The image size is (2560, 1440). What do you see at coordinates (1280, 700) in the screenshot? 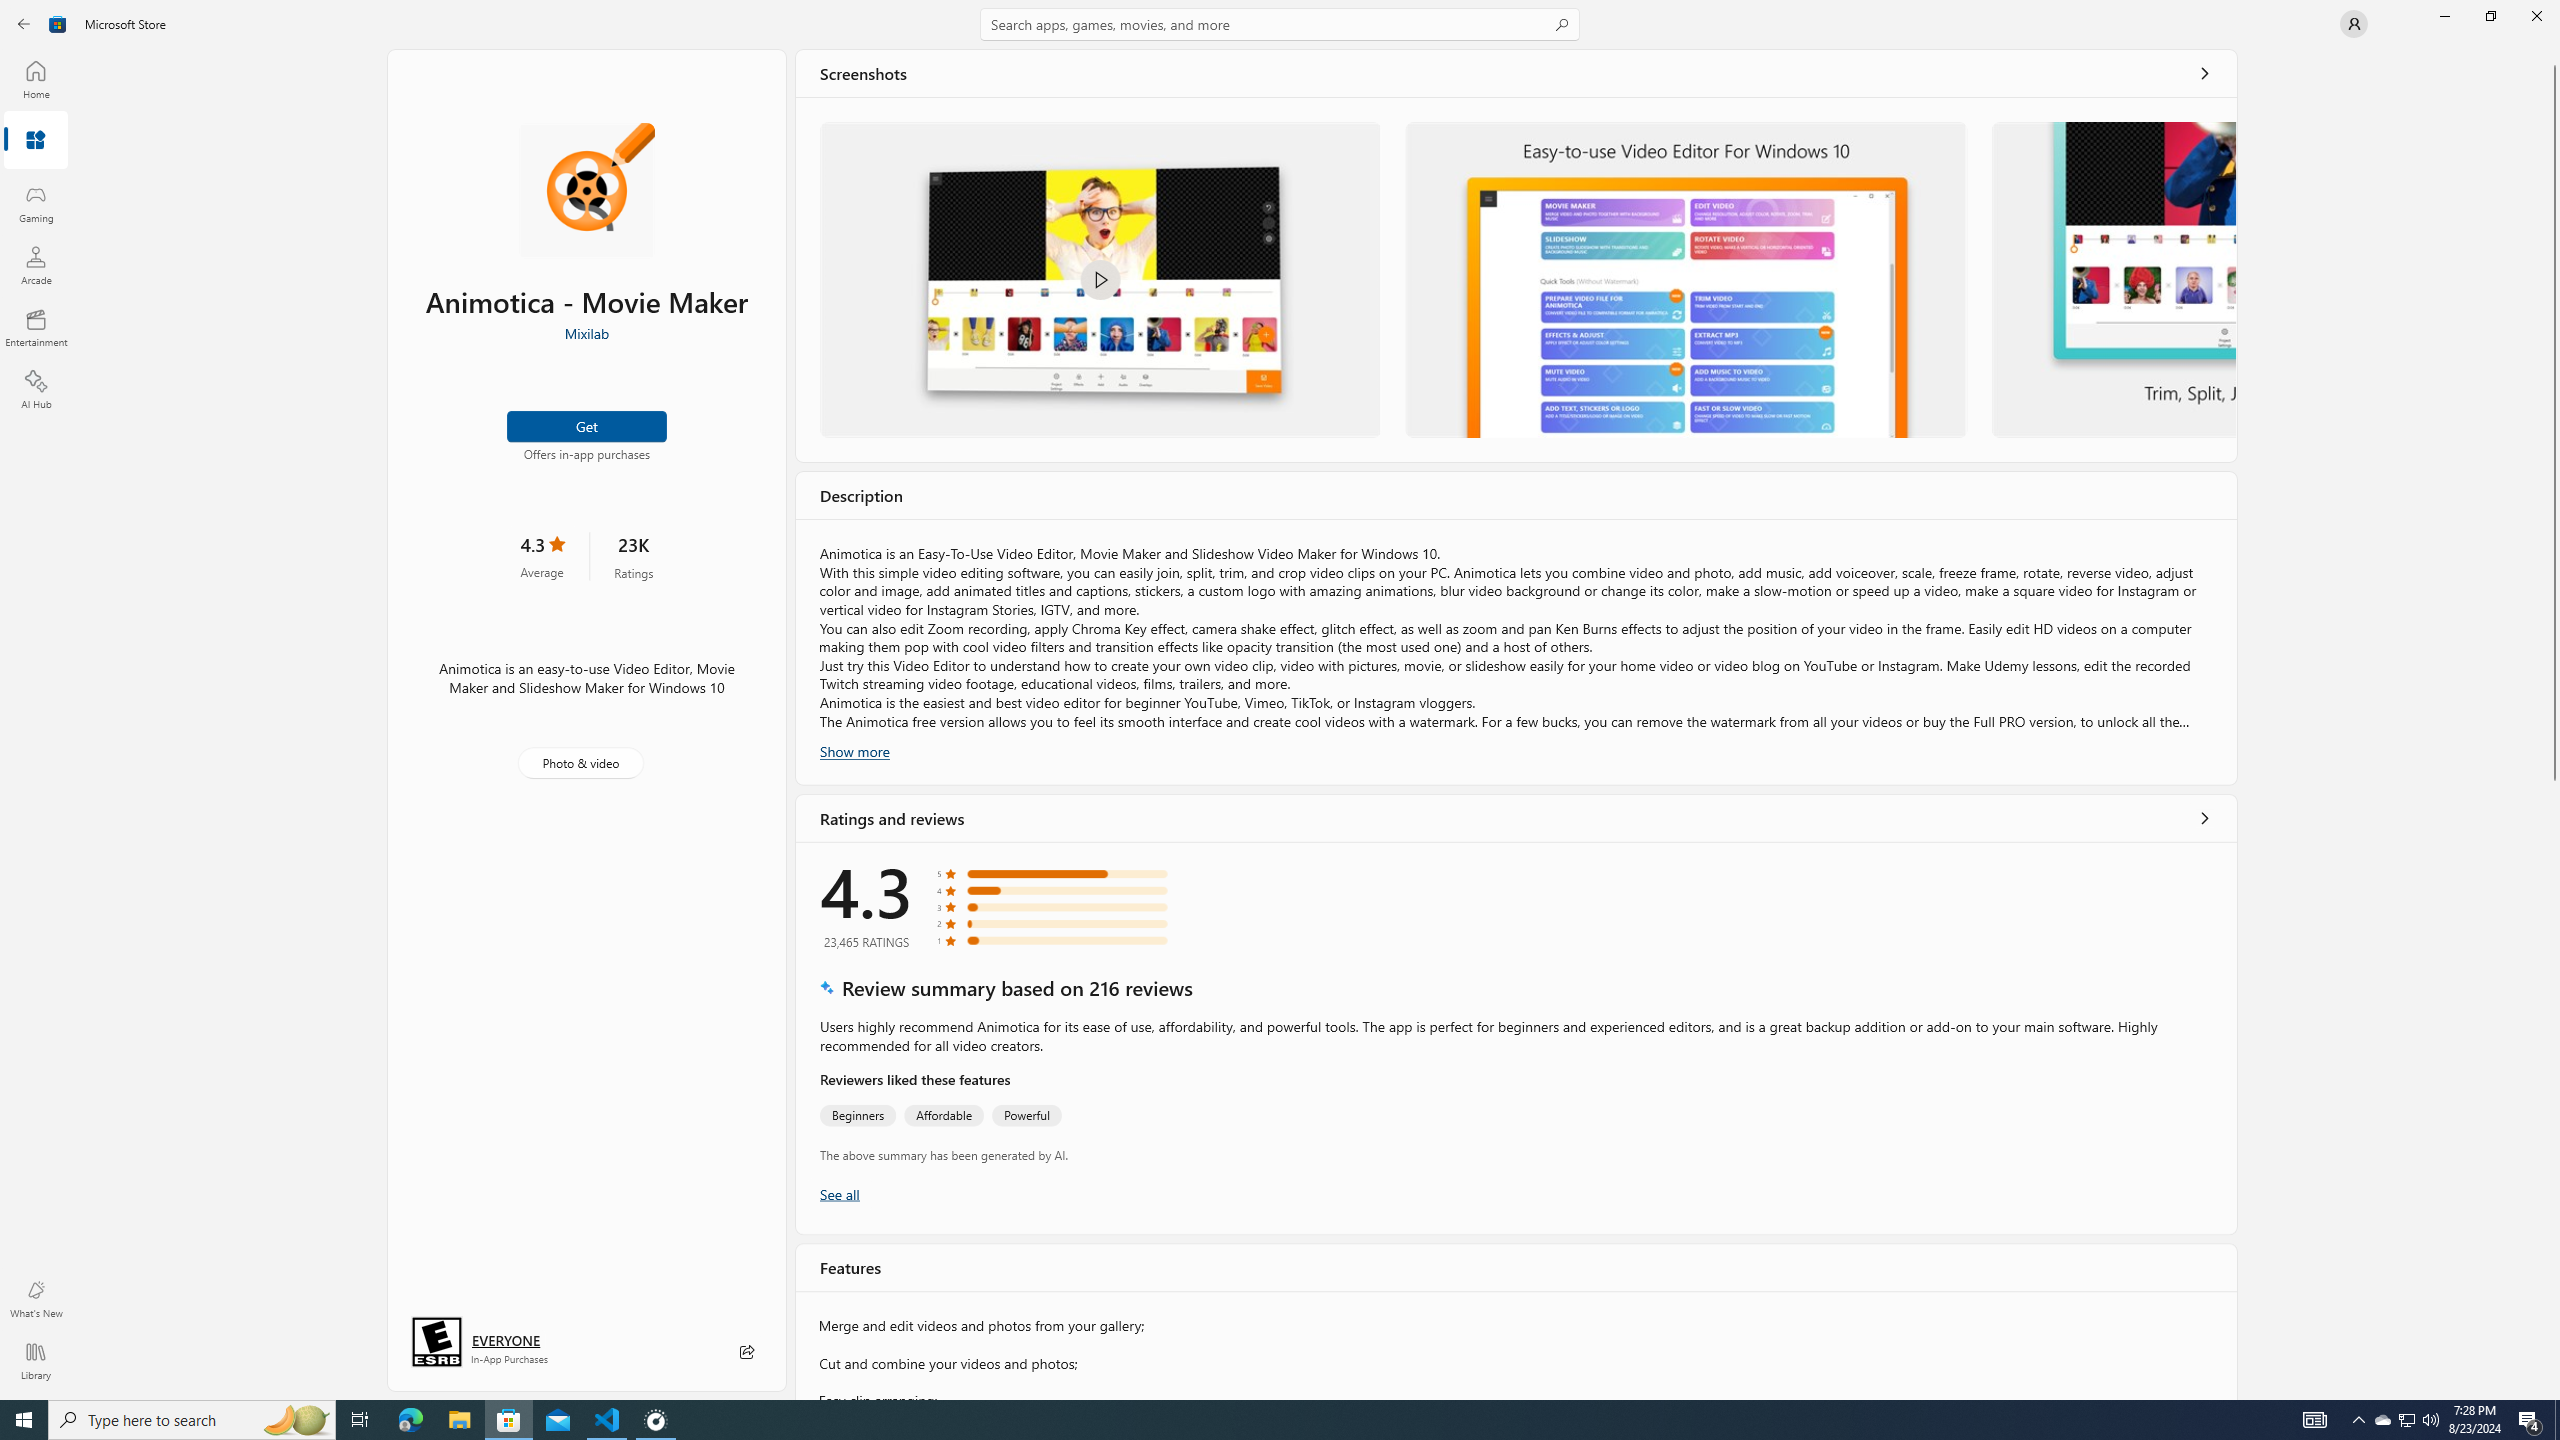
I see `AutomationID: NavigationControl` at bounding box center [1280, 700].